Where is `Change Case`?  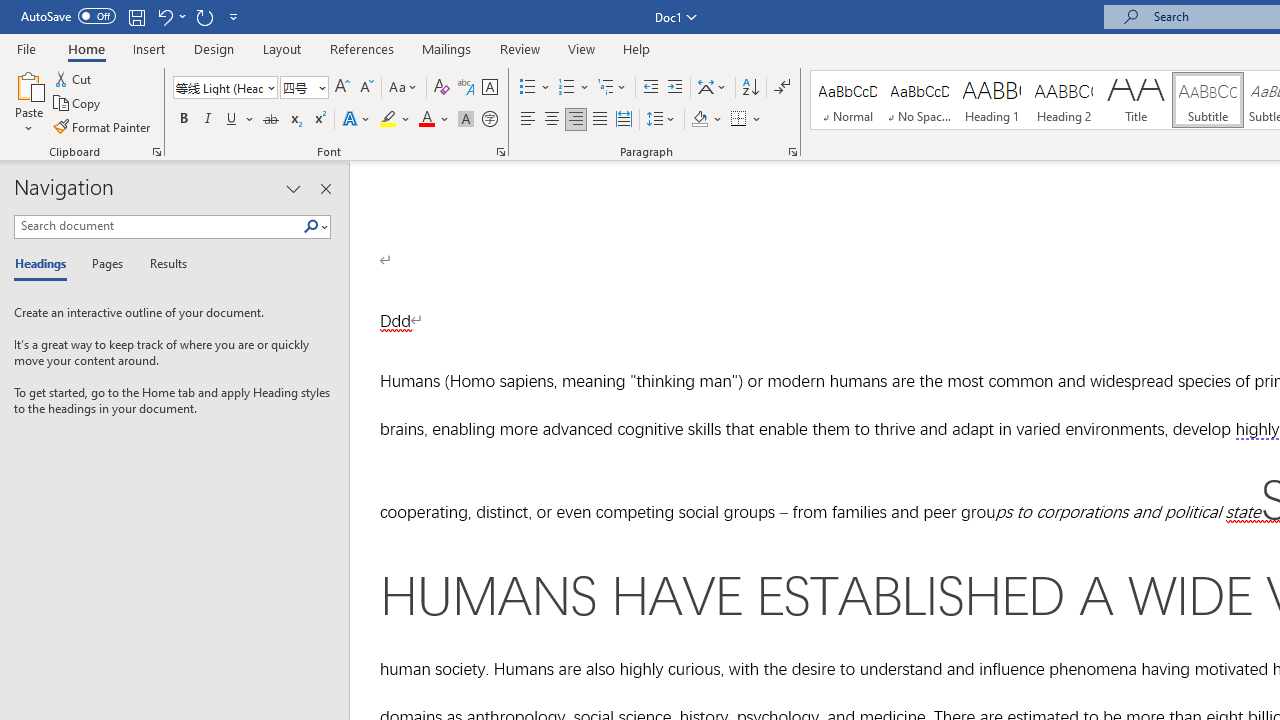 Change Case is located at coordinates (404, 88).